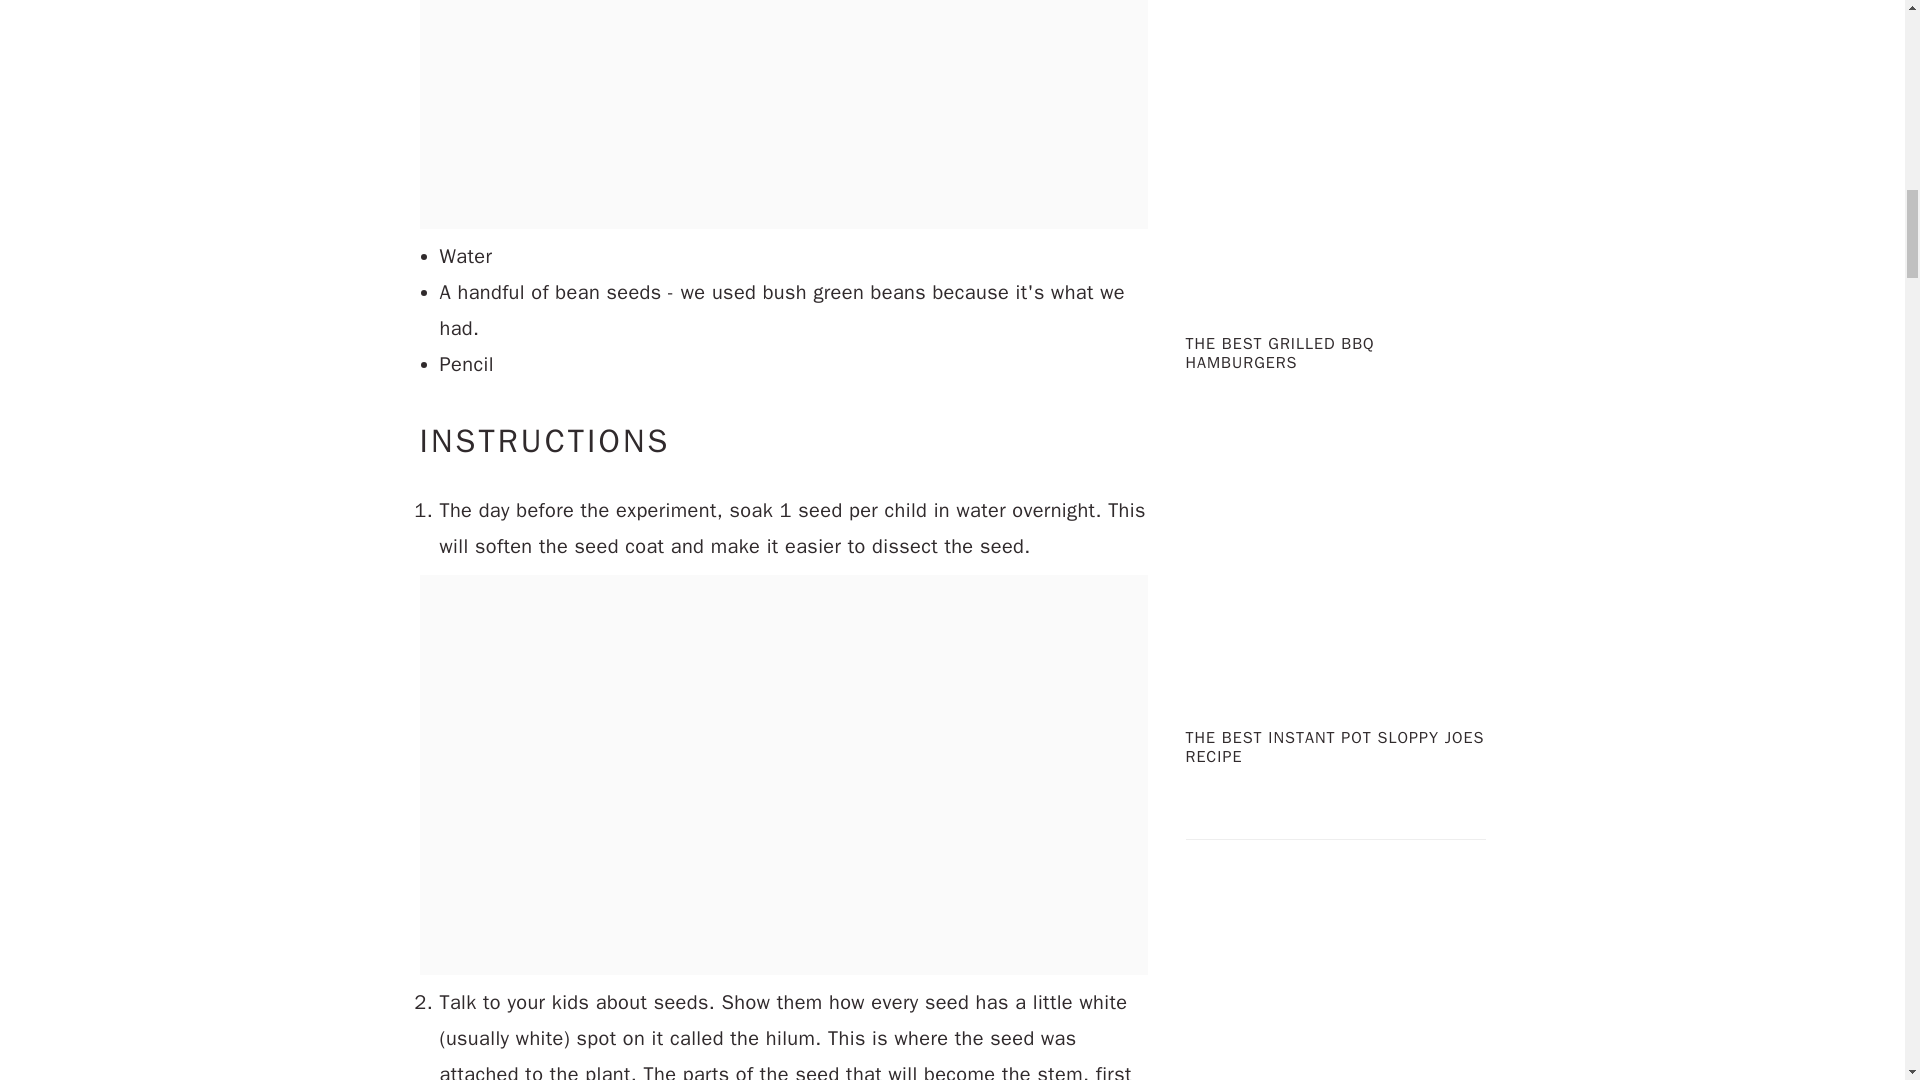 The width and height of the screenshot is (1920, 1080). Describe the element at coordinates (1336, 298) in the screenshot. I see `The Best Grilled BBQ Hamburgers` at that location.